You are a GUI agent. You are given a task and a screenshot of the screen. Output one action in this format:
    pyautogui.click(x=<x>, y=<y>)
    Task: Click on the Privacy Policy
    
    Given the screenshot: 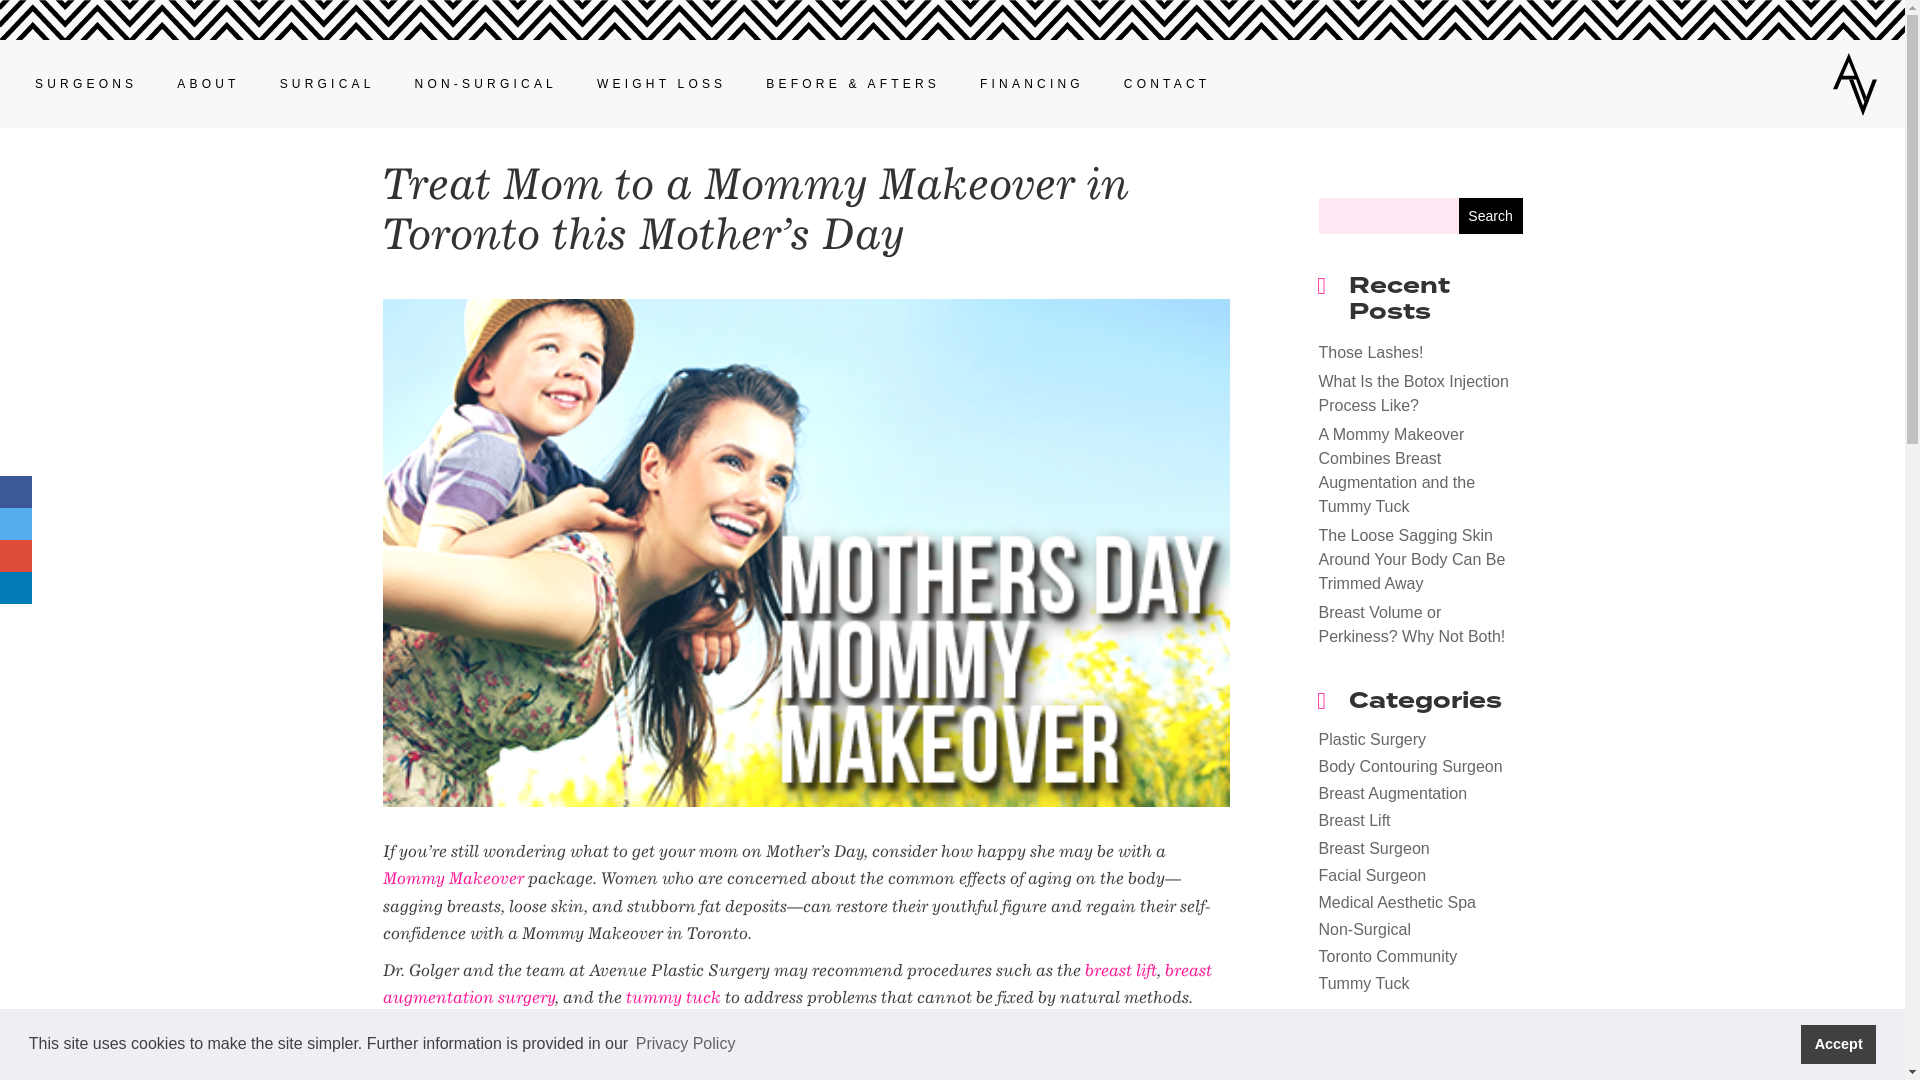 What is the action you would take?
    pyautogui.click(x=686, y=1044)
    